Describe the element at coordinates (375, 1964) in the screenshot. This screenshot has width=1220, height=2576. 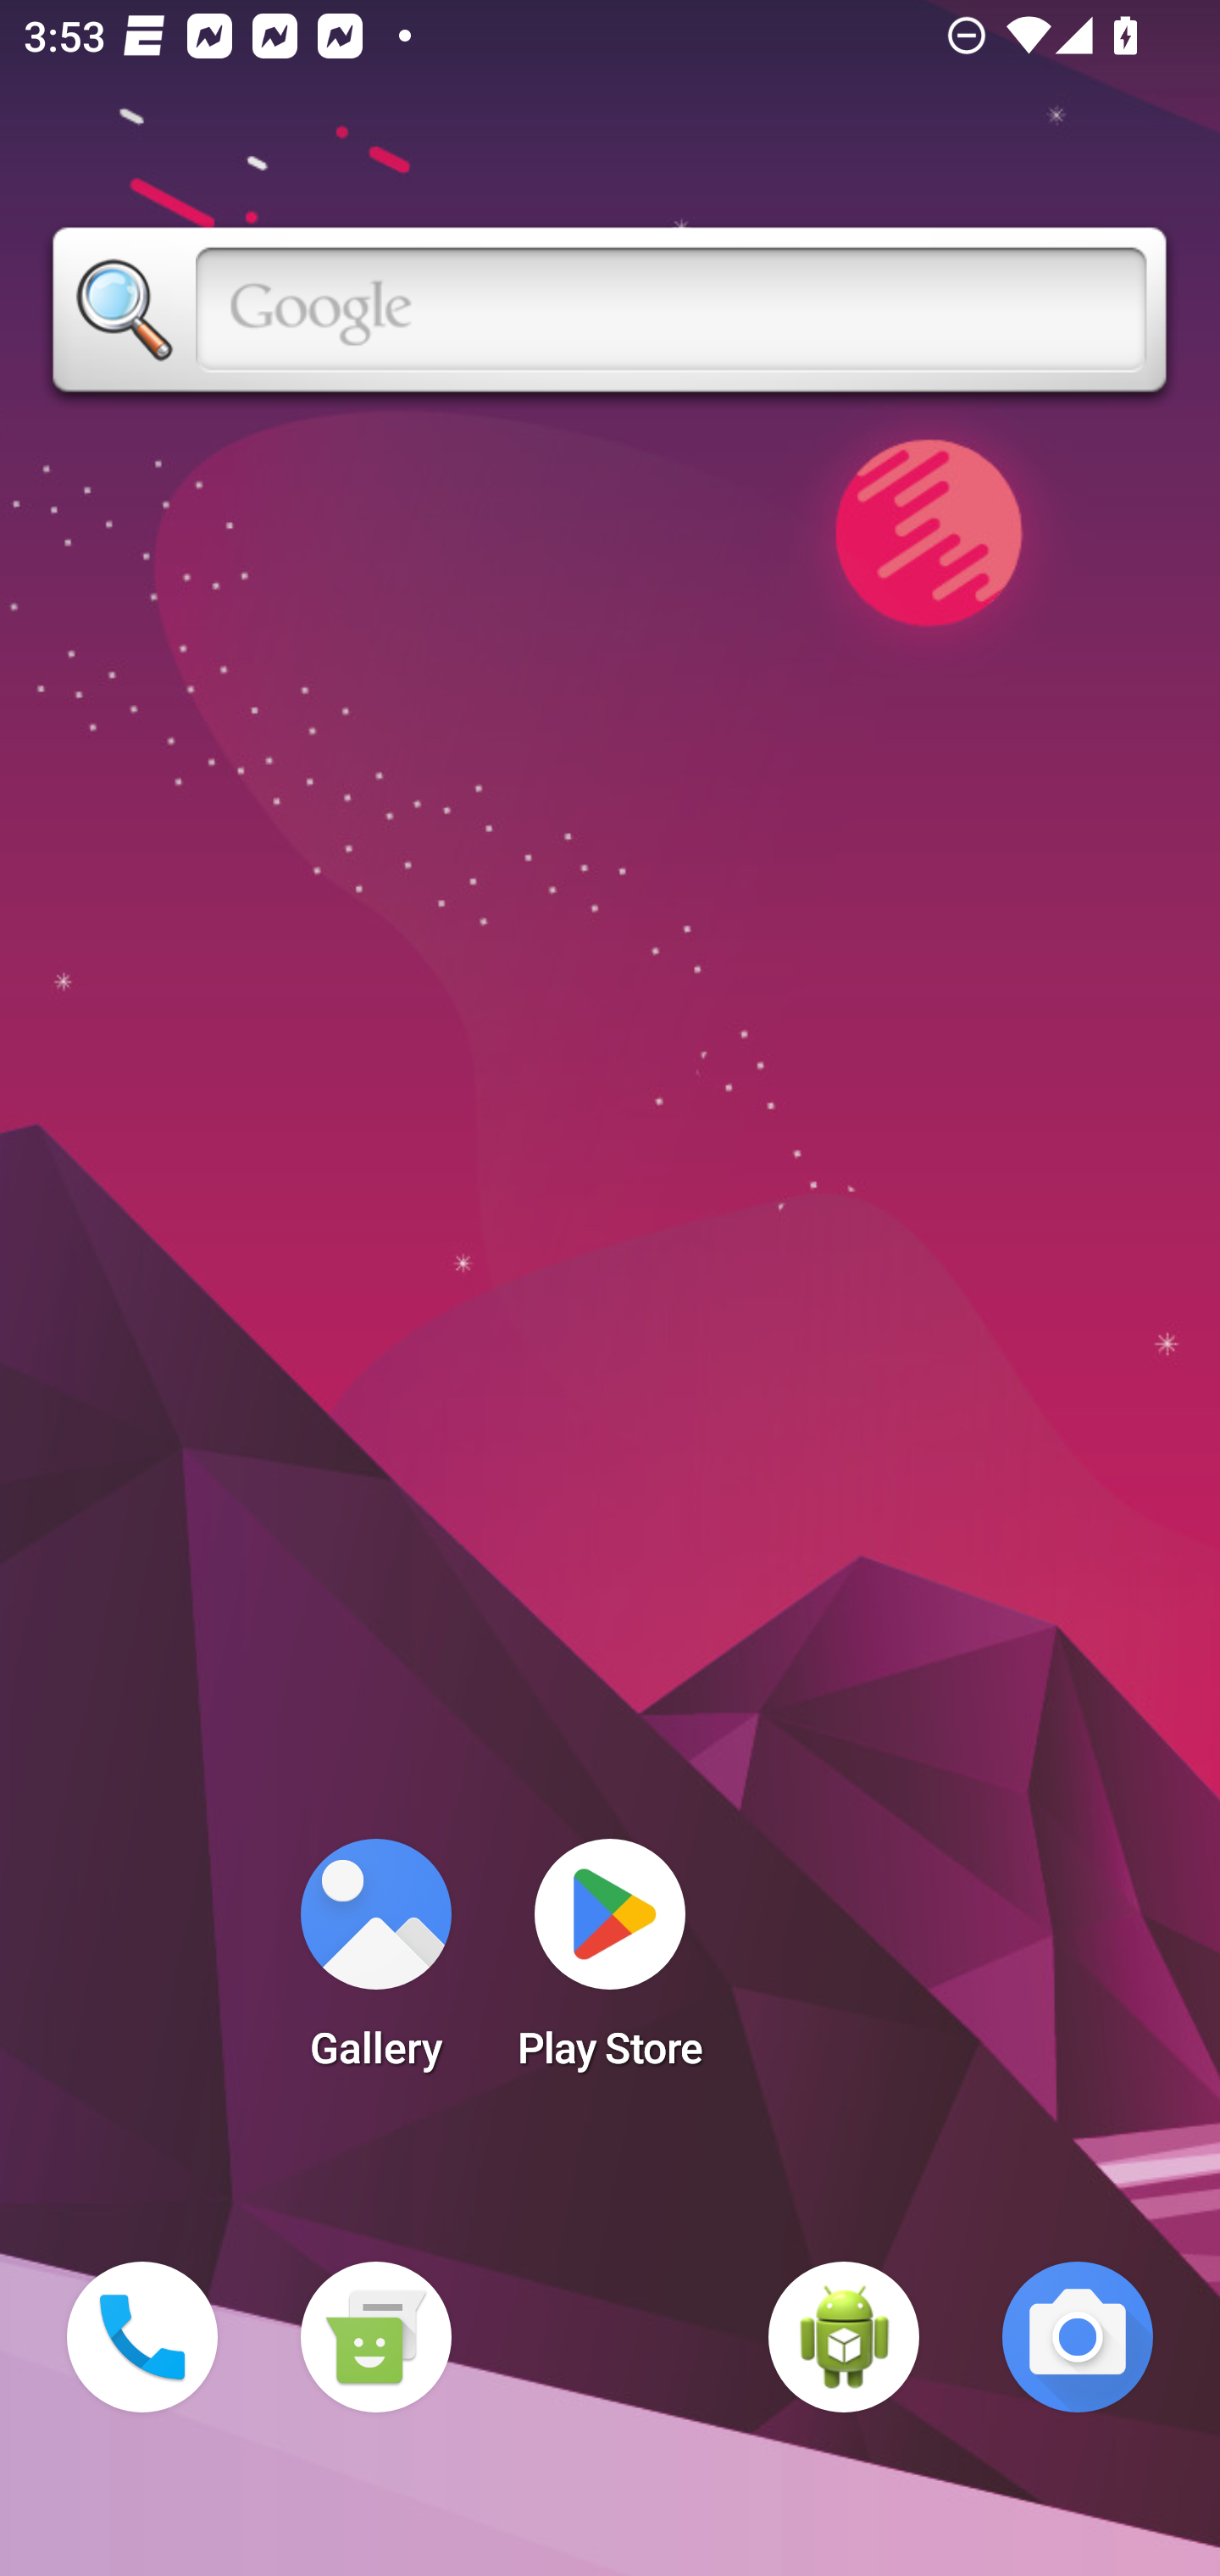
I see `Gallery` at that location.